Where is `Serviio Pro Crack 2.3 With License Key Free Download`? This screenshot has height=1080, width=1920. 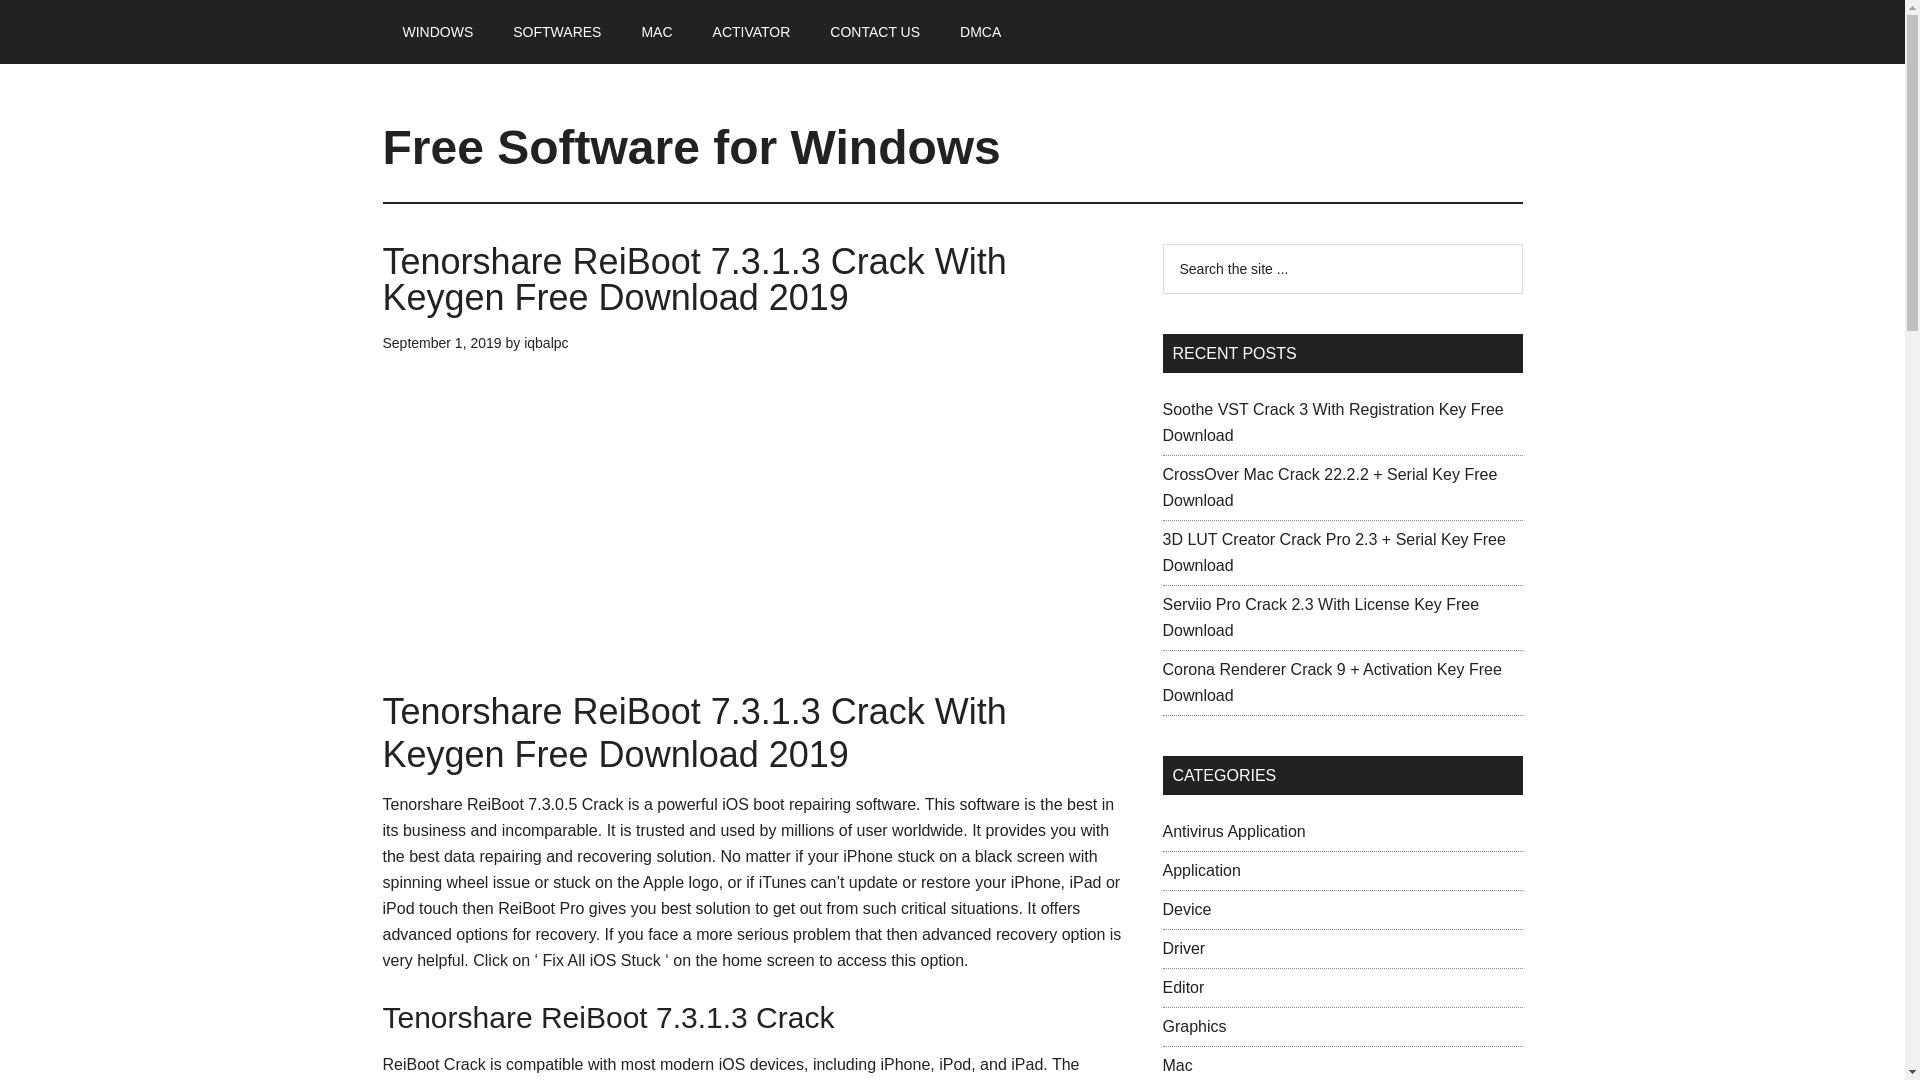 Serviio Pro Crack 2.3 With License Key Free Download is located at coordinates (1320, 618).